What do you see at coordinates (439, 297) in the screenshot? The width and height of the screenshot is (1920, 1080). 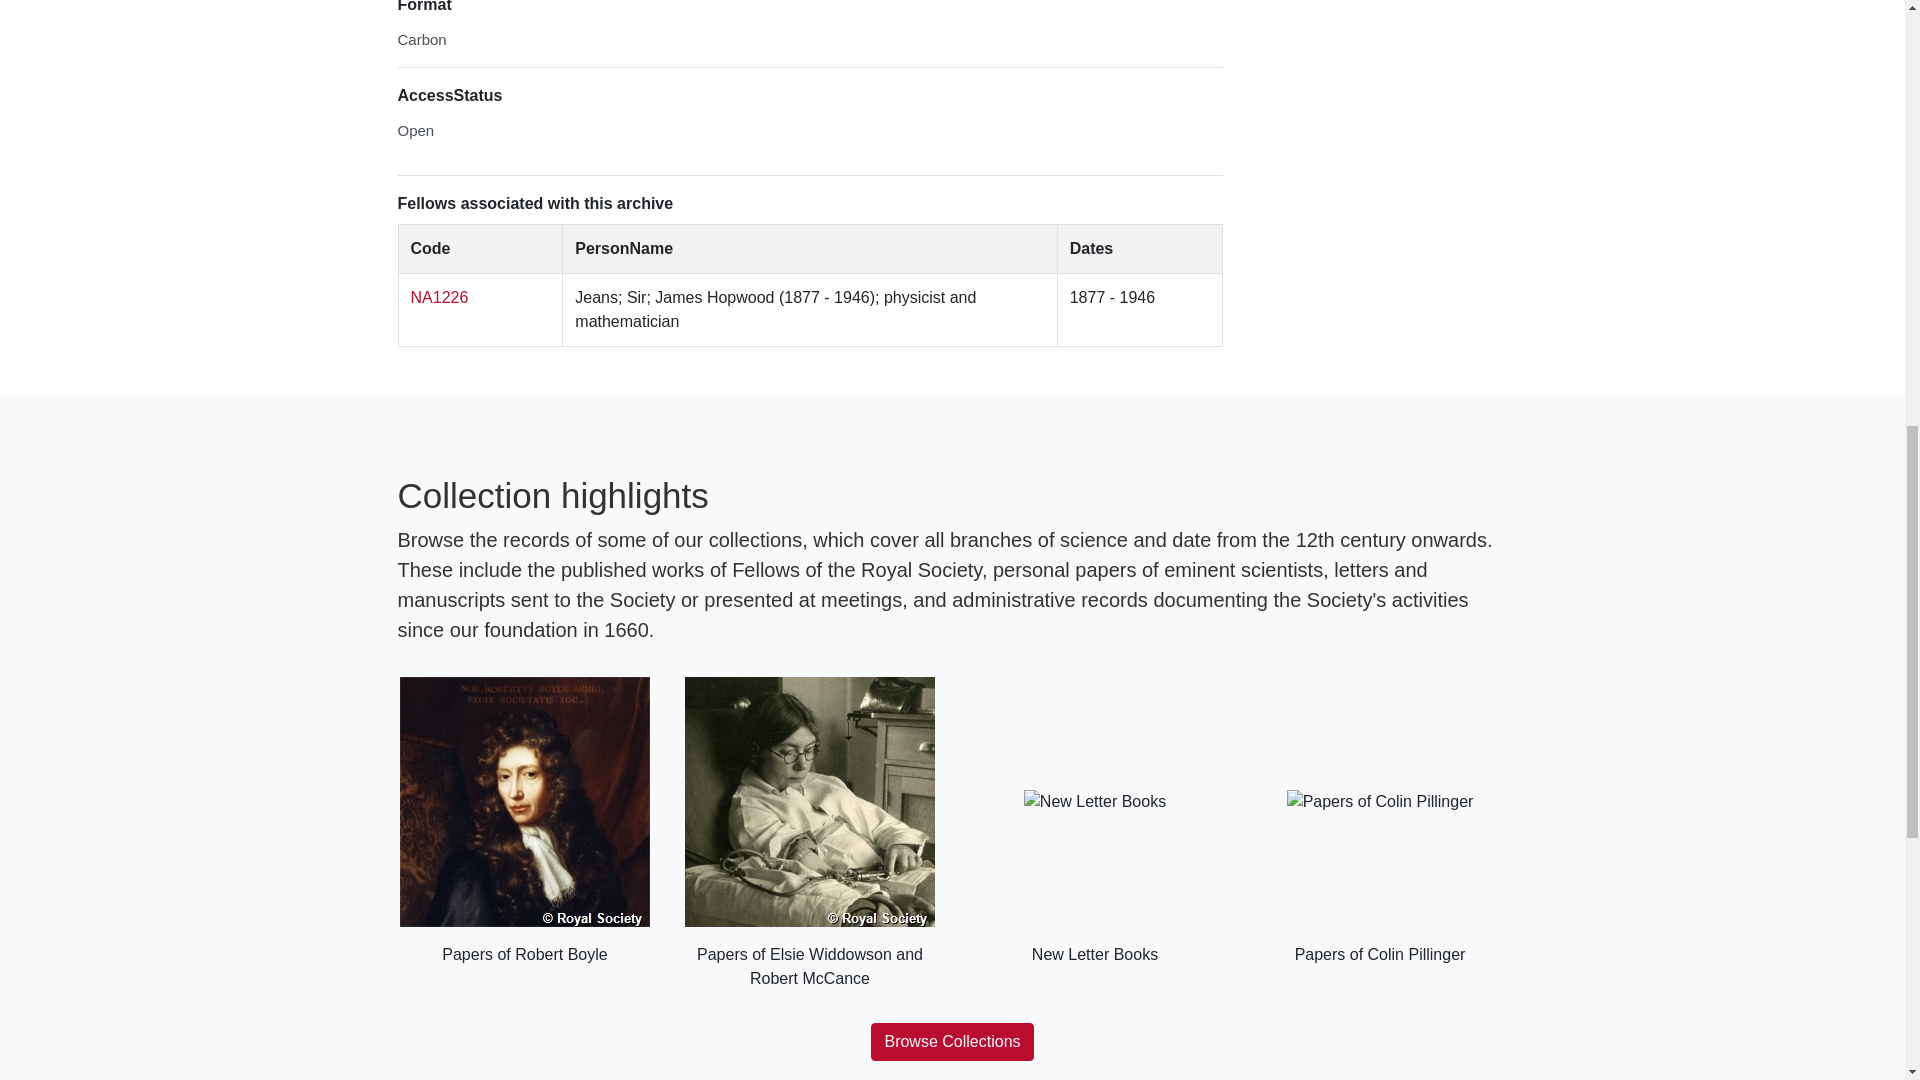 I see `Show related Persons records.` at bounding box center [439, 297].